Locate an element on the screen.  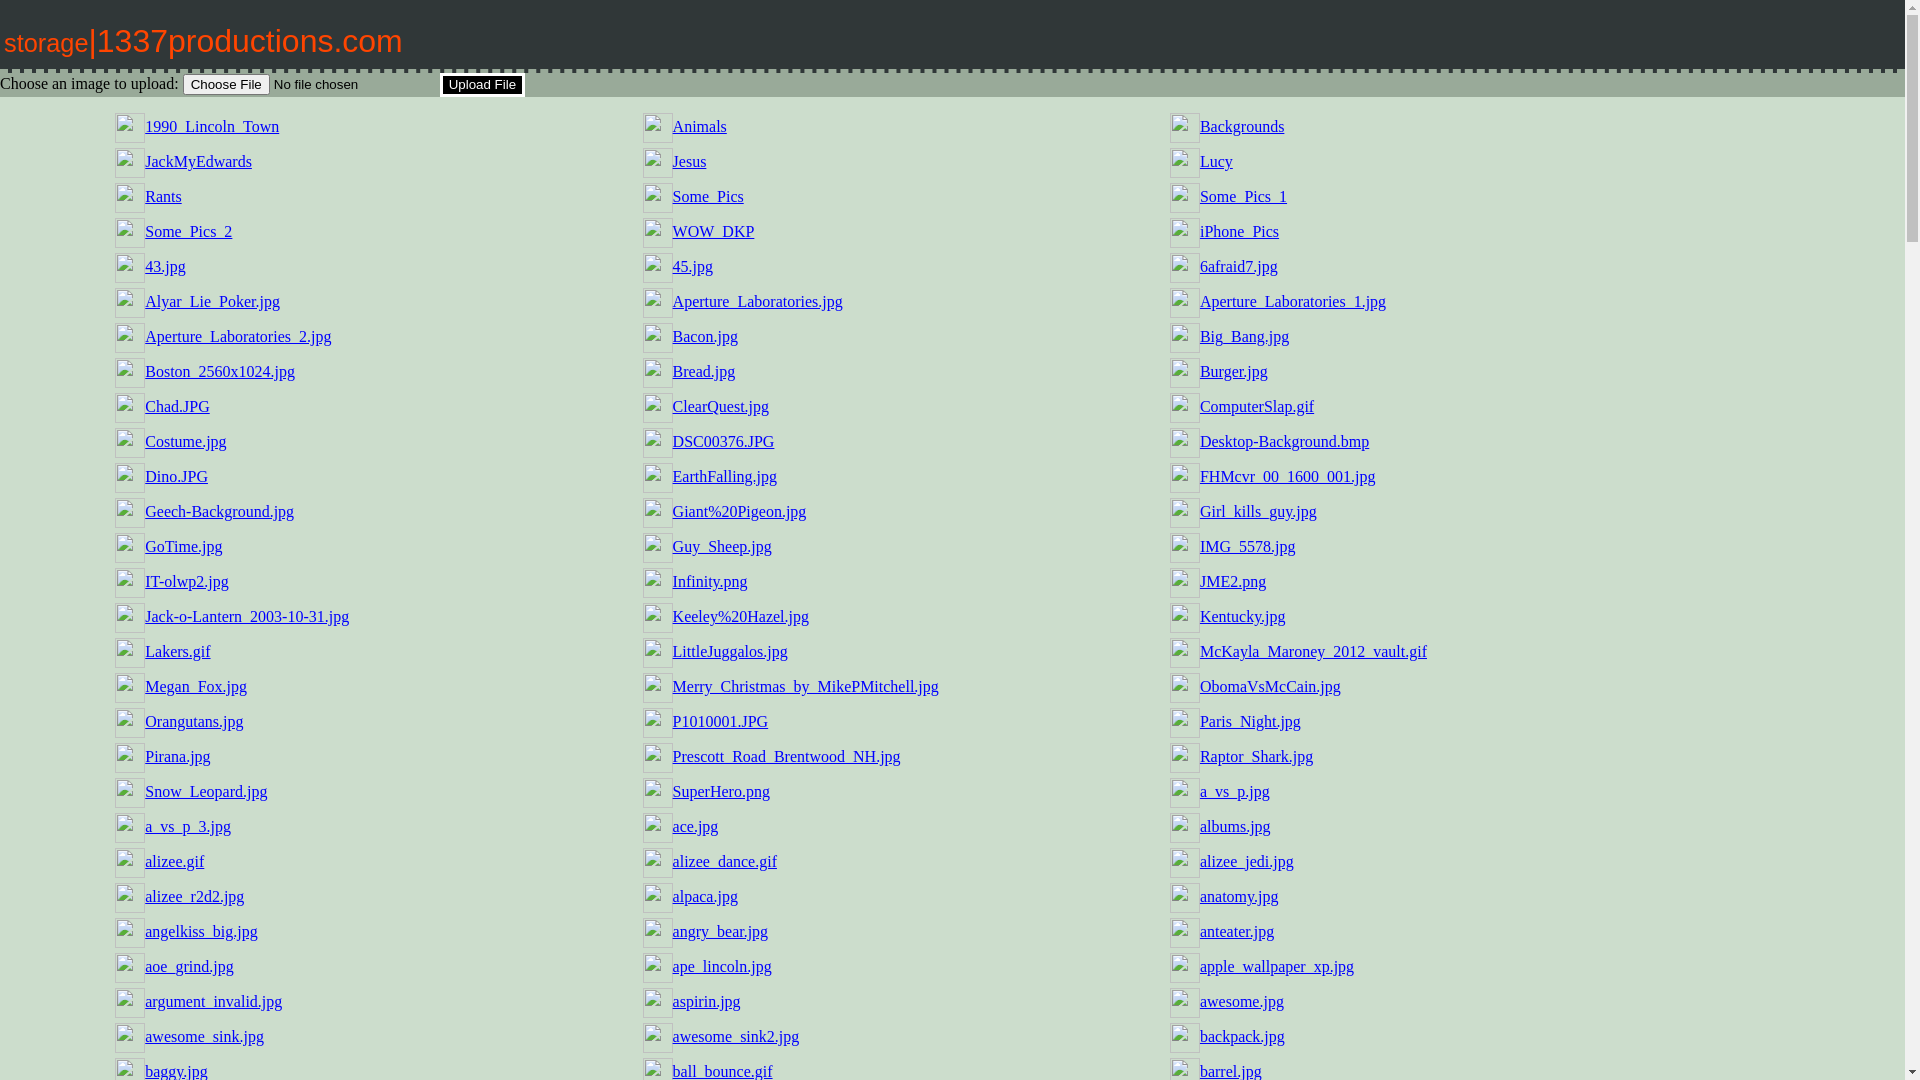
McKayla_Maroney_2012_vault.gif is located at coordinates (1314, 652).